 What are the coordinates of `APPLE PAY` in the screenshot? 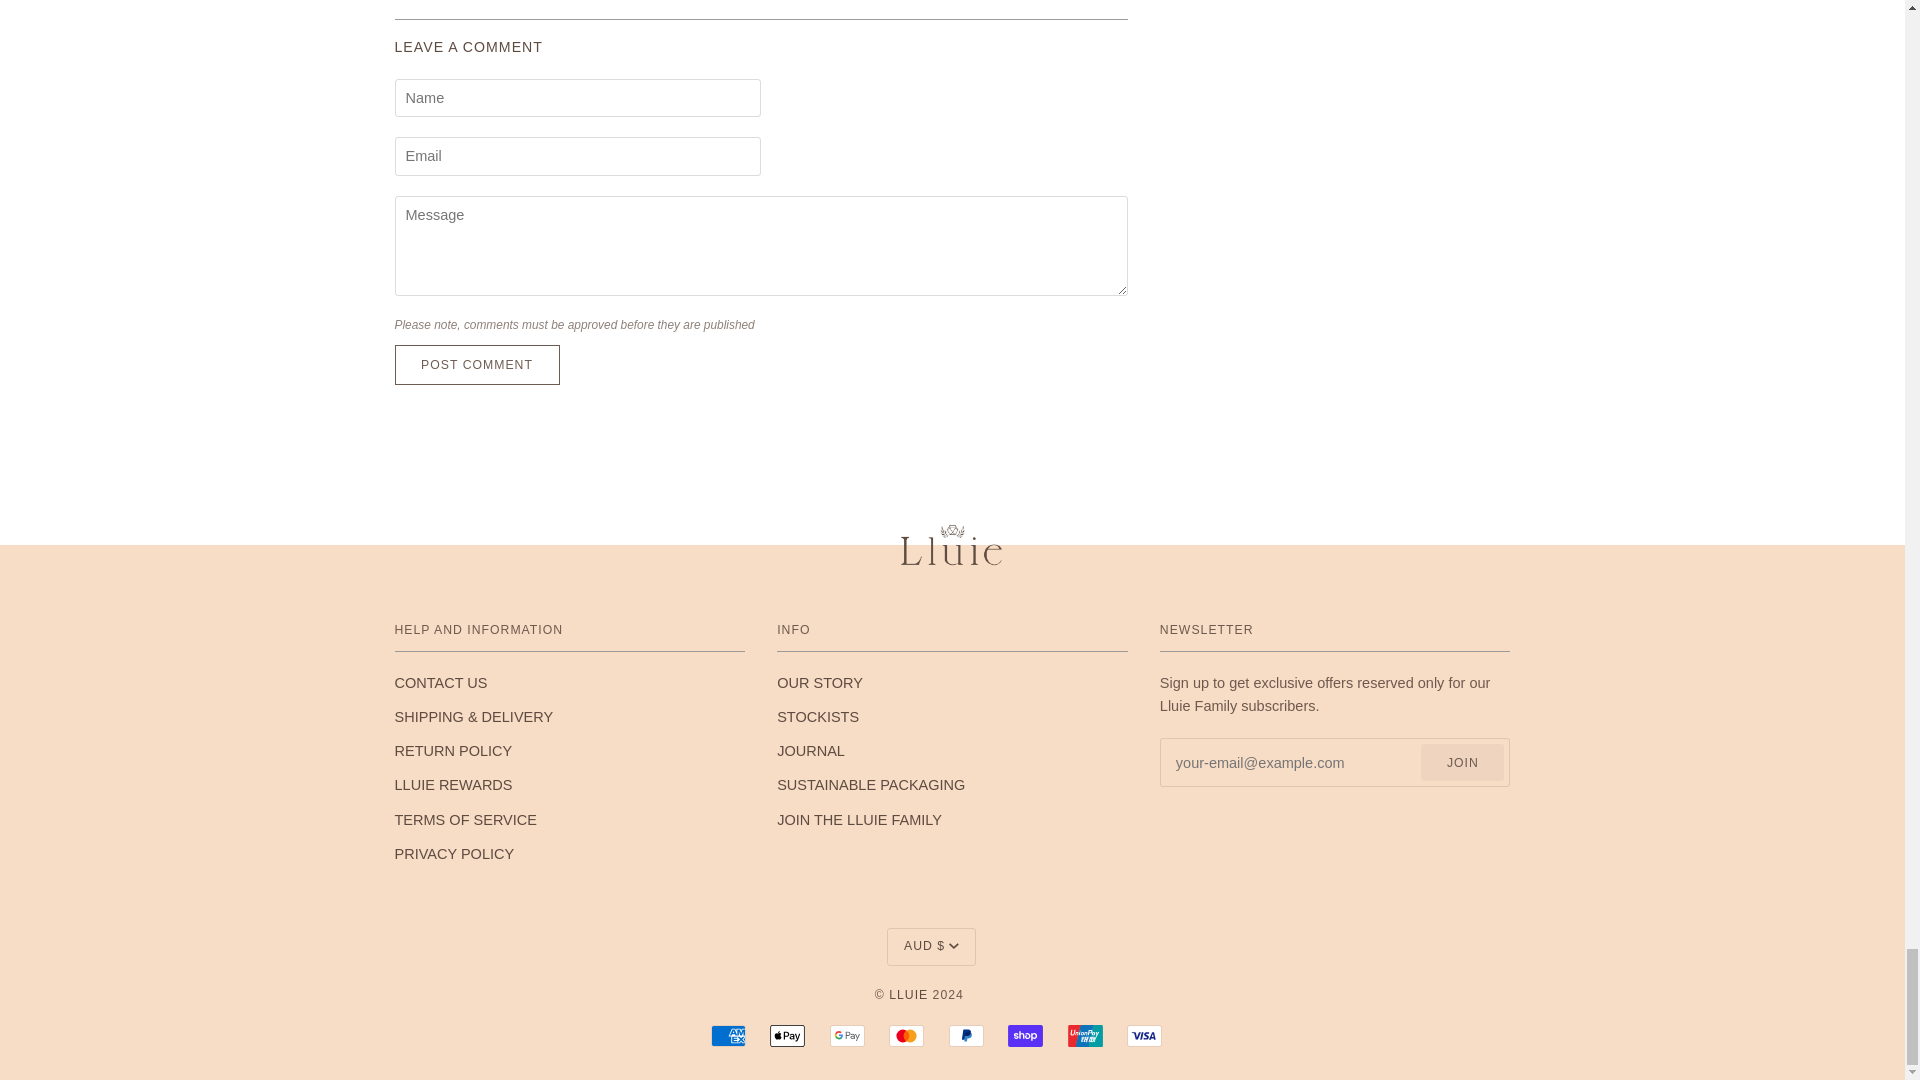 It's located at (786, 1035).